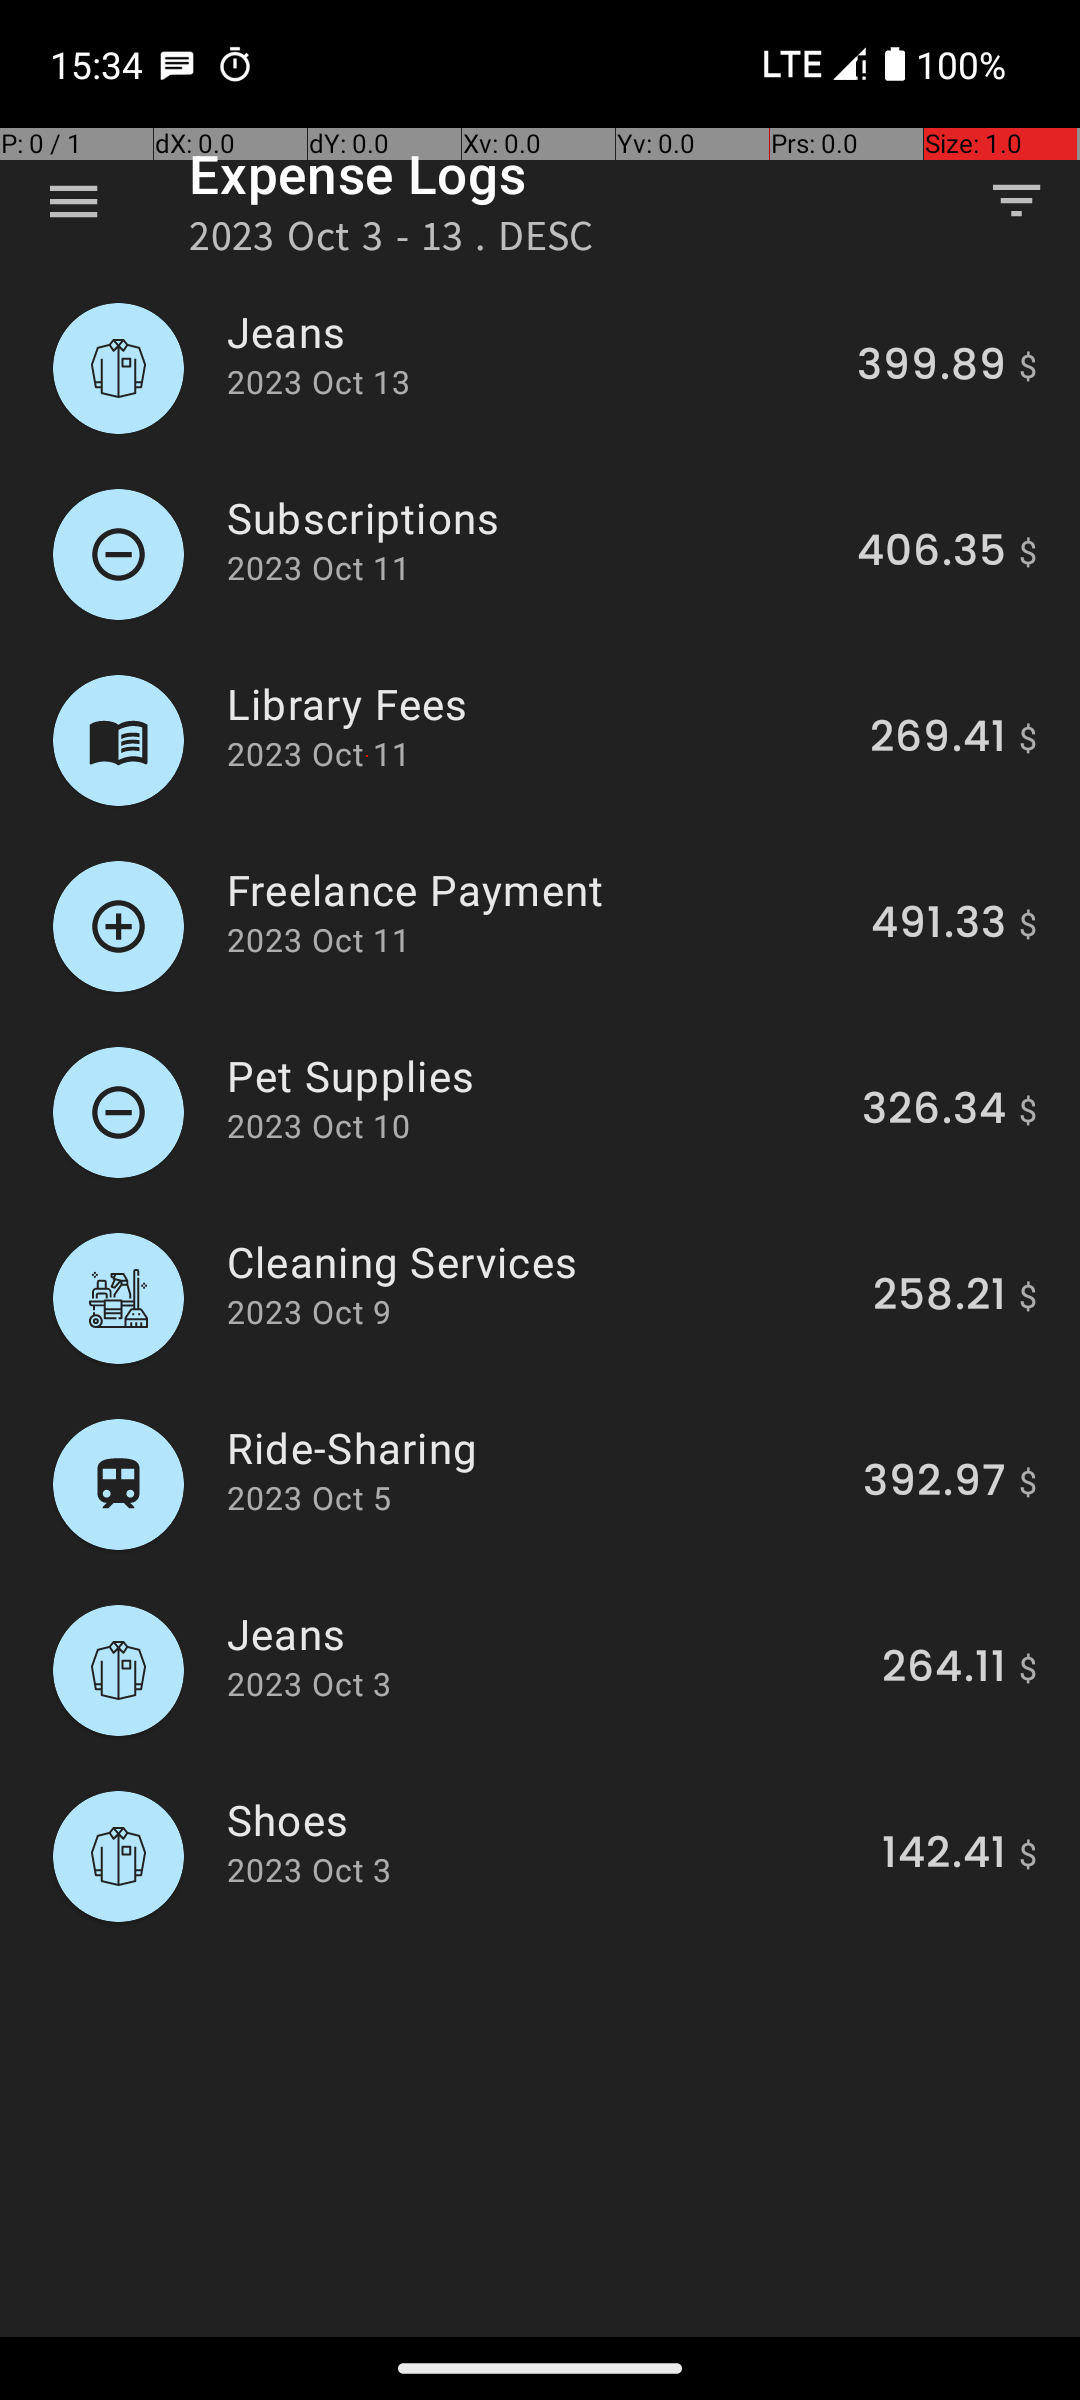  Describe the element at coordinates (177, 64) in the screenshot. I see `SMS Messenger notification: +15785288010` at that location.